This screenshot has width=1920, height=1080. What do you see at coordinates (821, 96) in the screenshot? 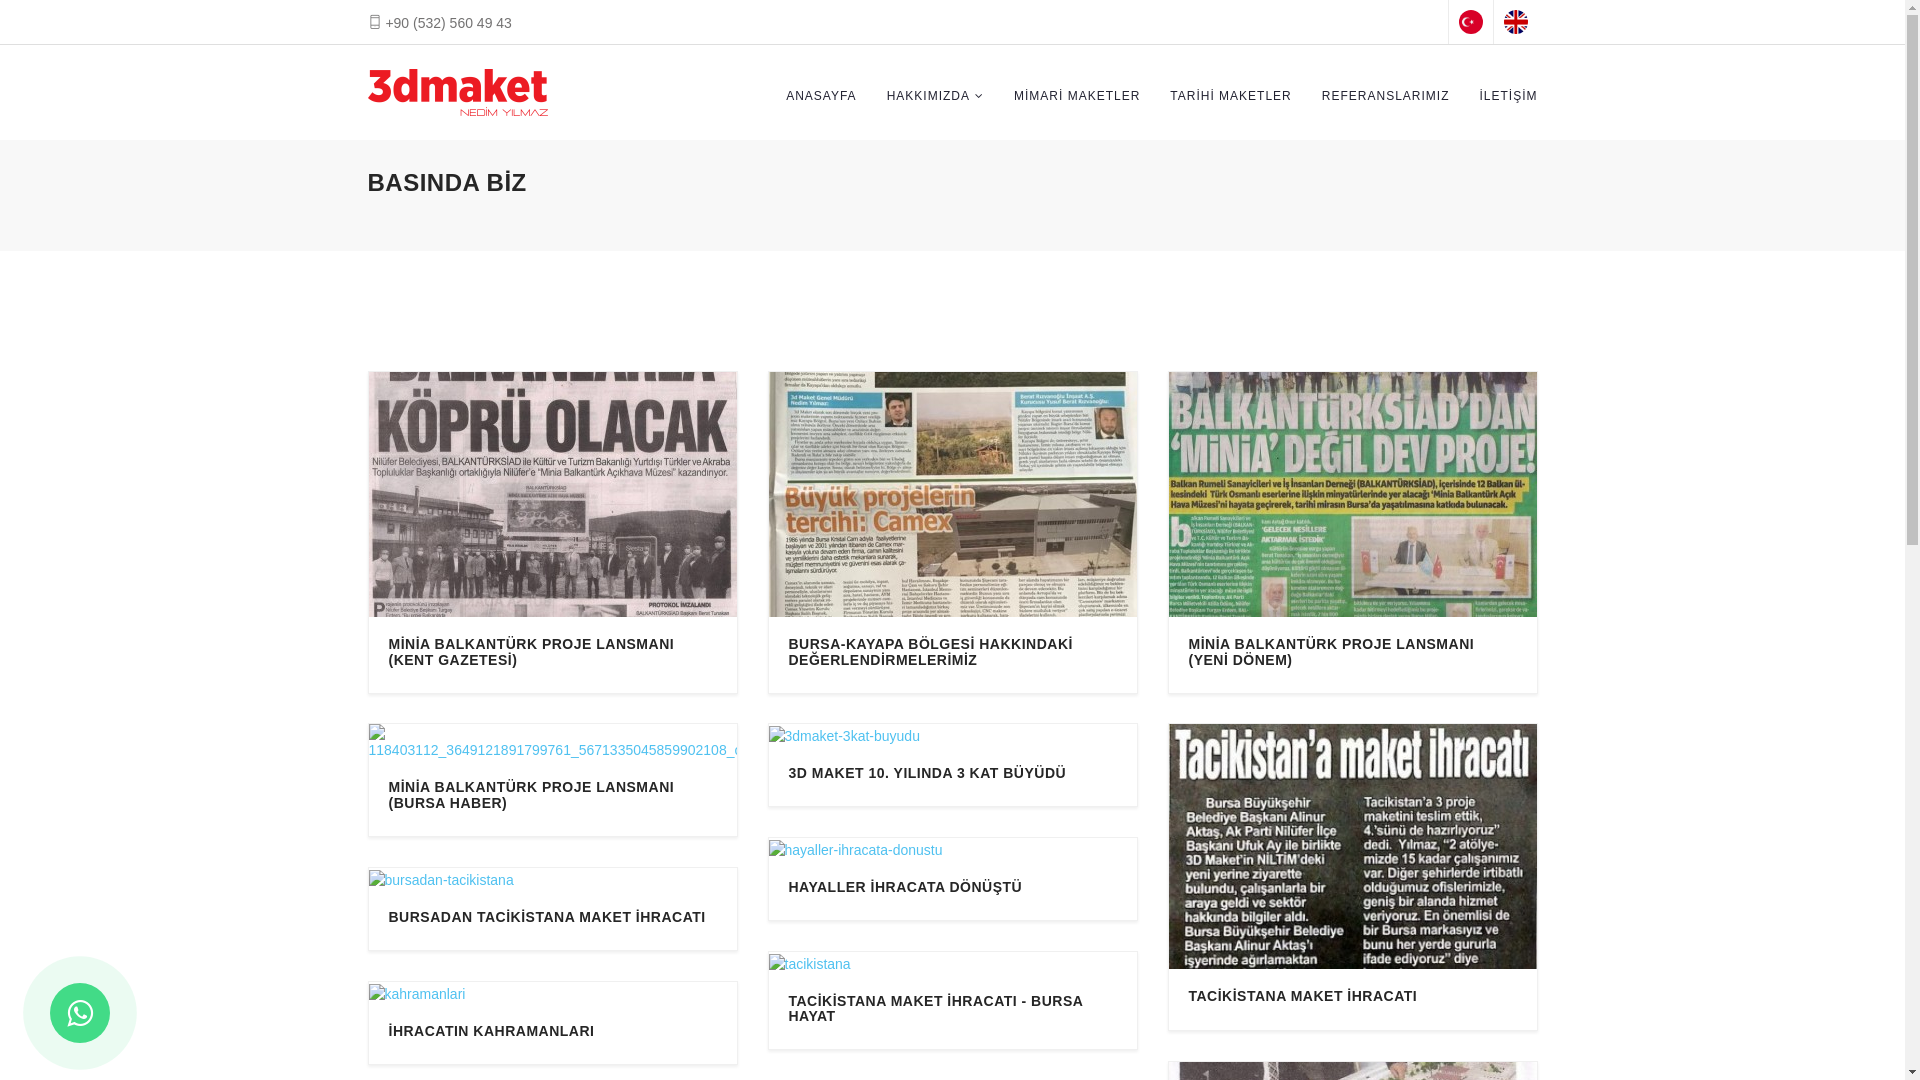
I see `ANASAYFA` at bounding box center [821, 96].